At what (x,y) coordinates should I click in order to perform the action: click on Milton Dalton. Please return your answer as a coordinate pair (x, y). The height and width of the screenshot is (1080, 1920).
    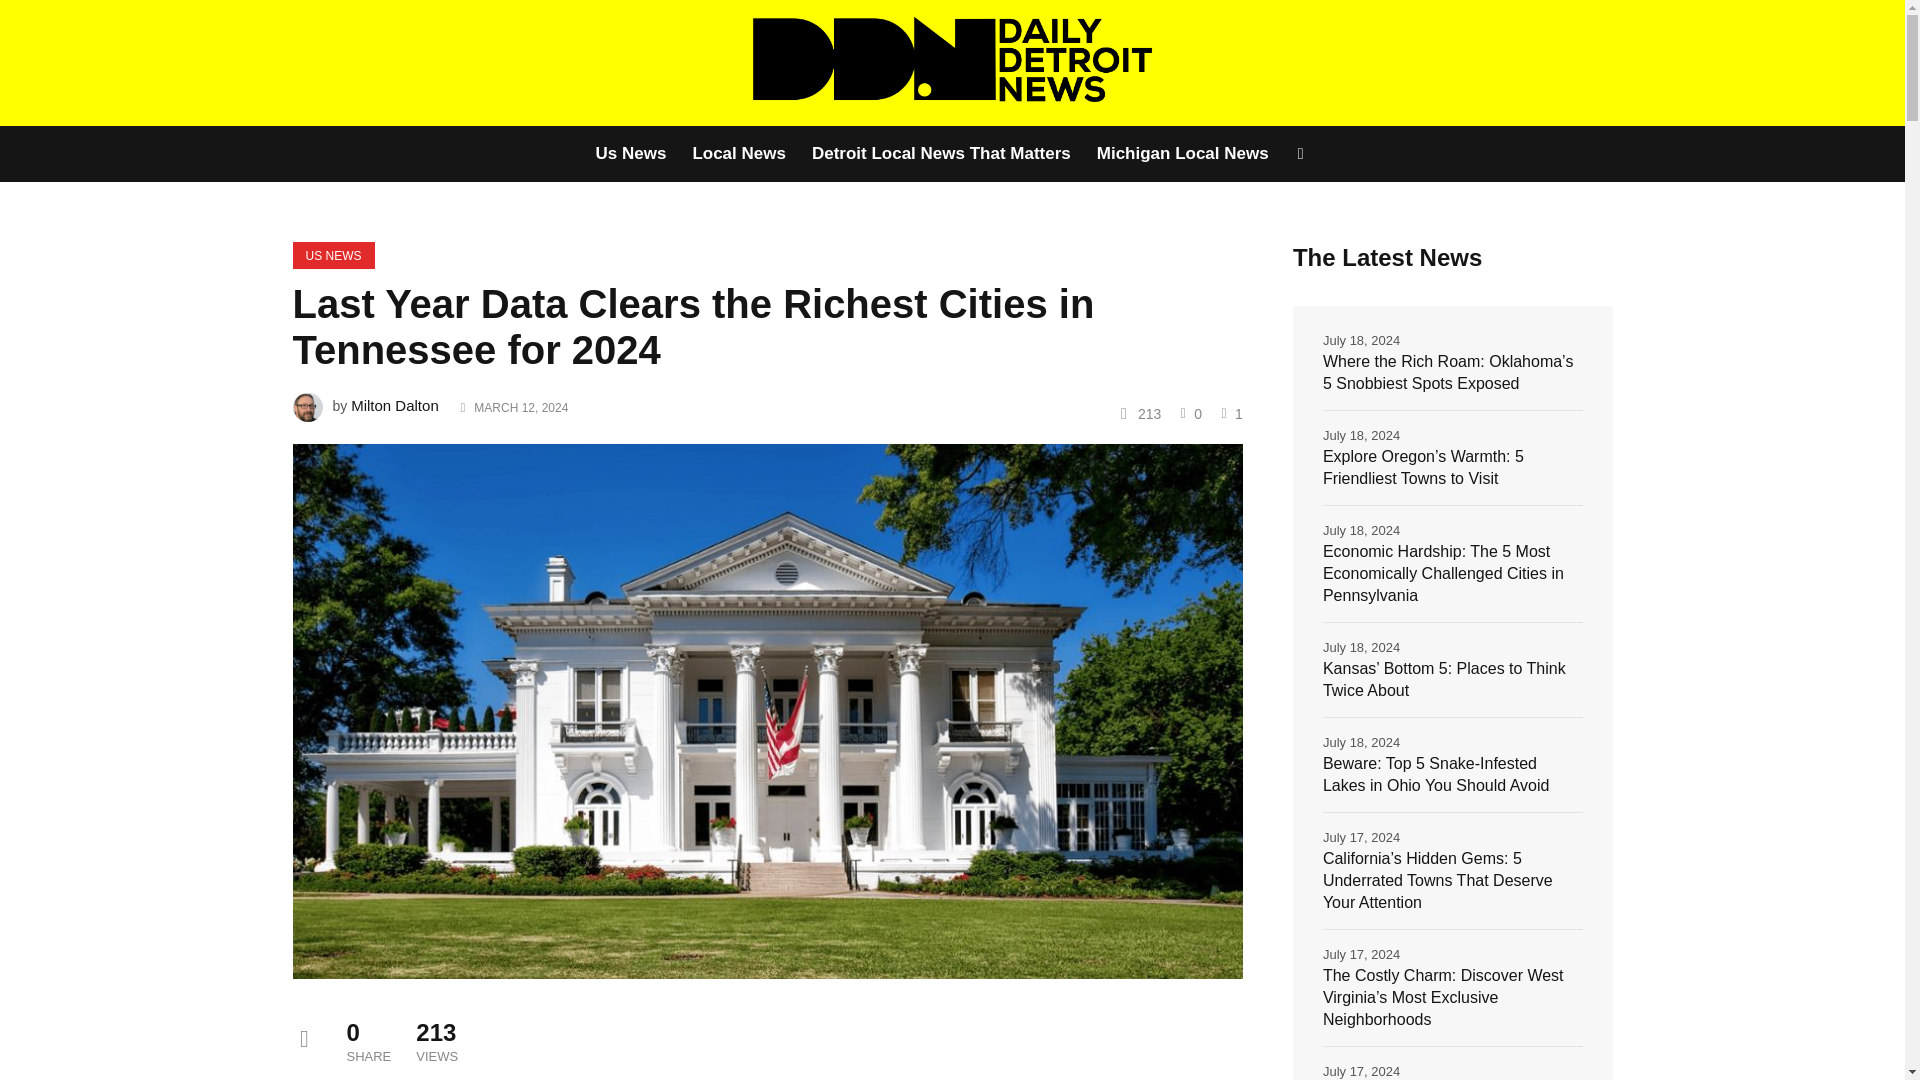
    Looking at the image, I should click on (395, 405).